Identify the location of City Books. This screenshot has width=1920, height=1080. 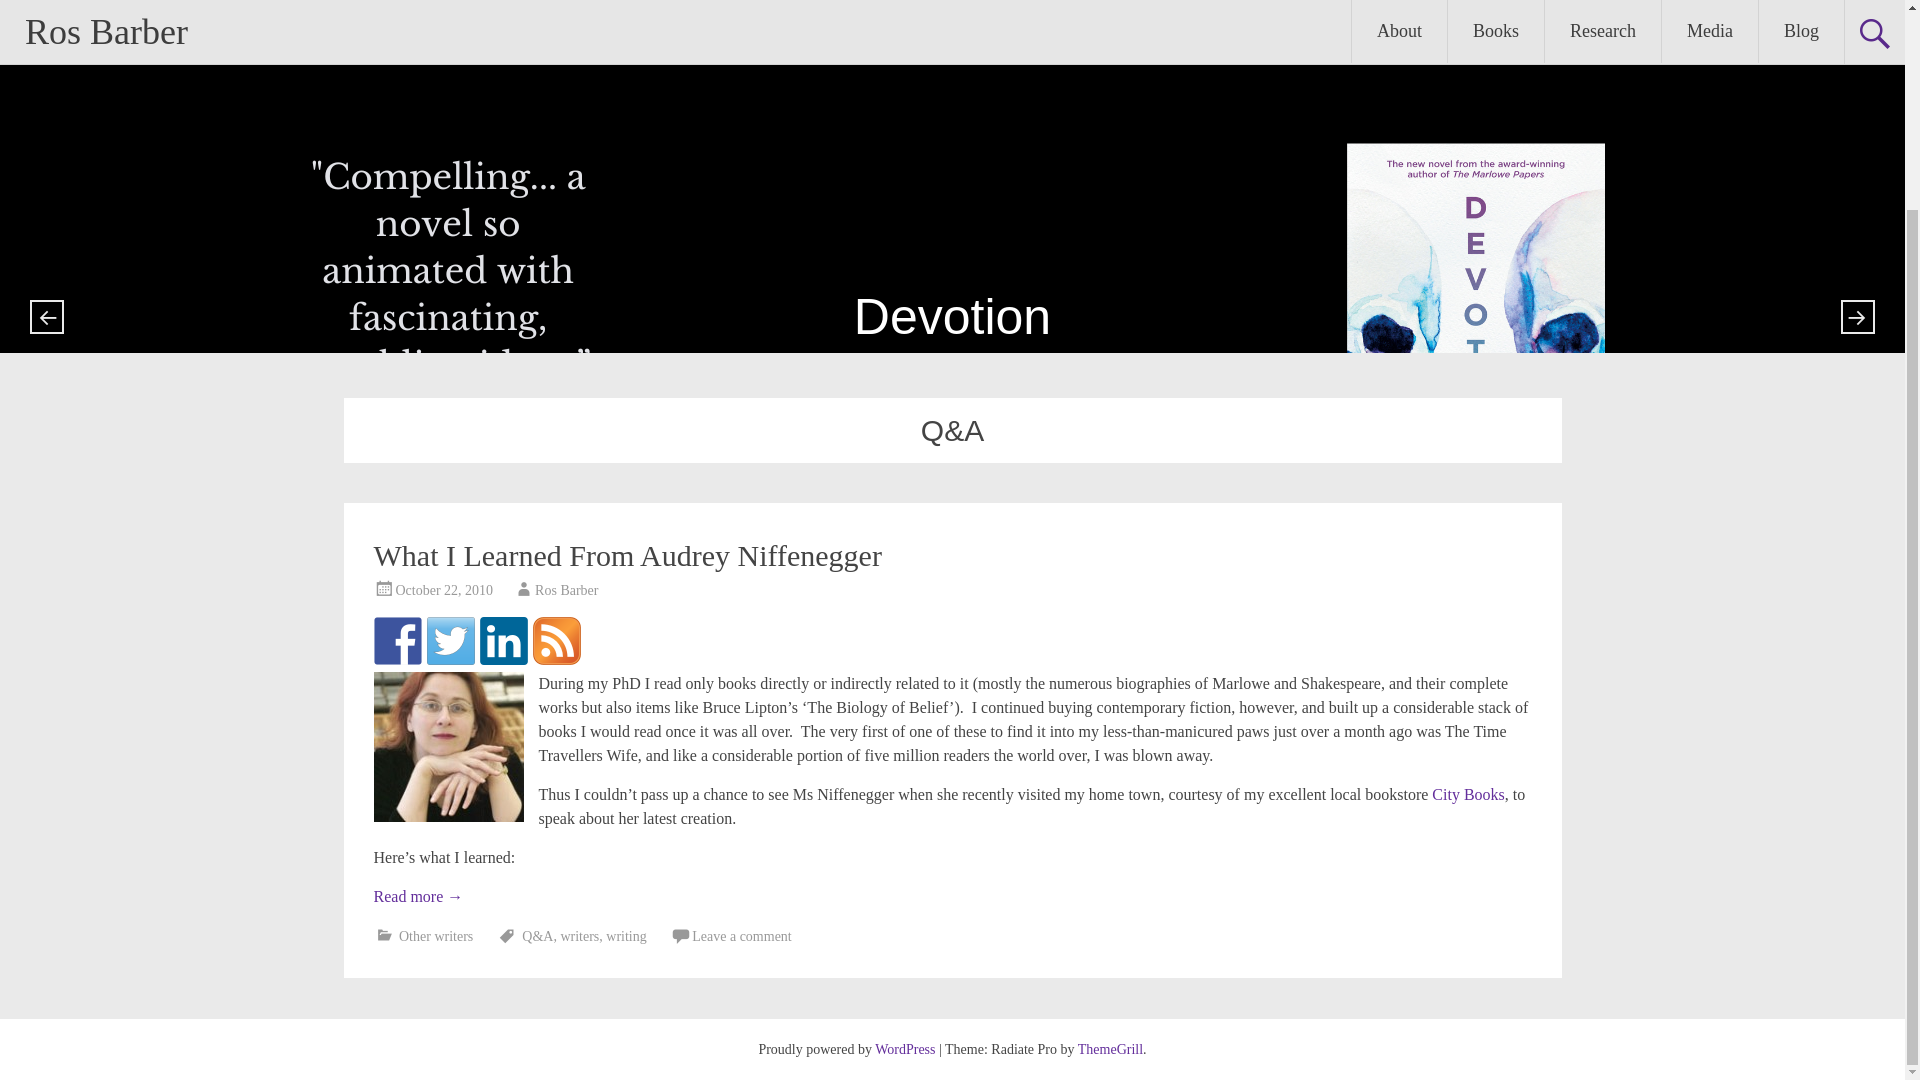
(1468, 794).